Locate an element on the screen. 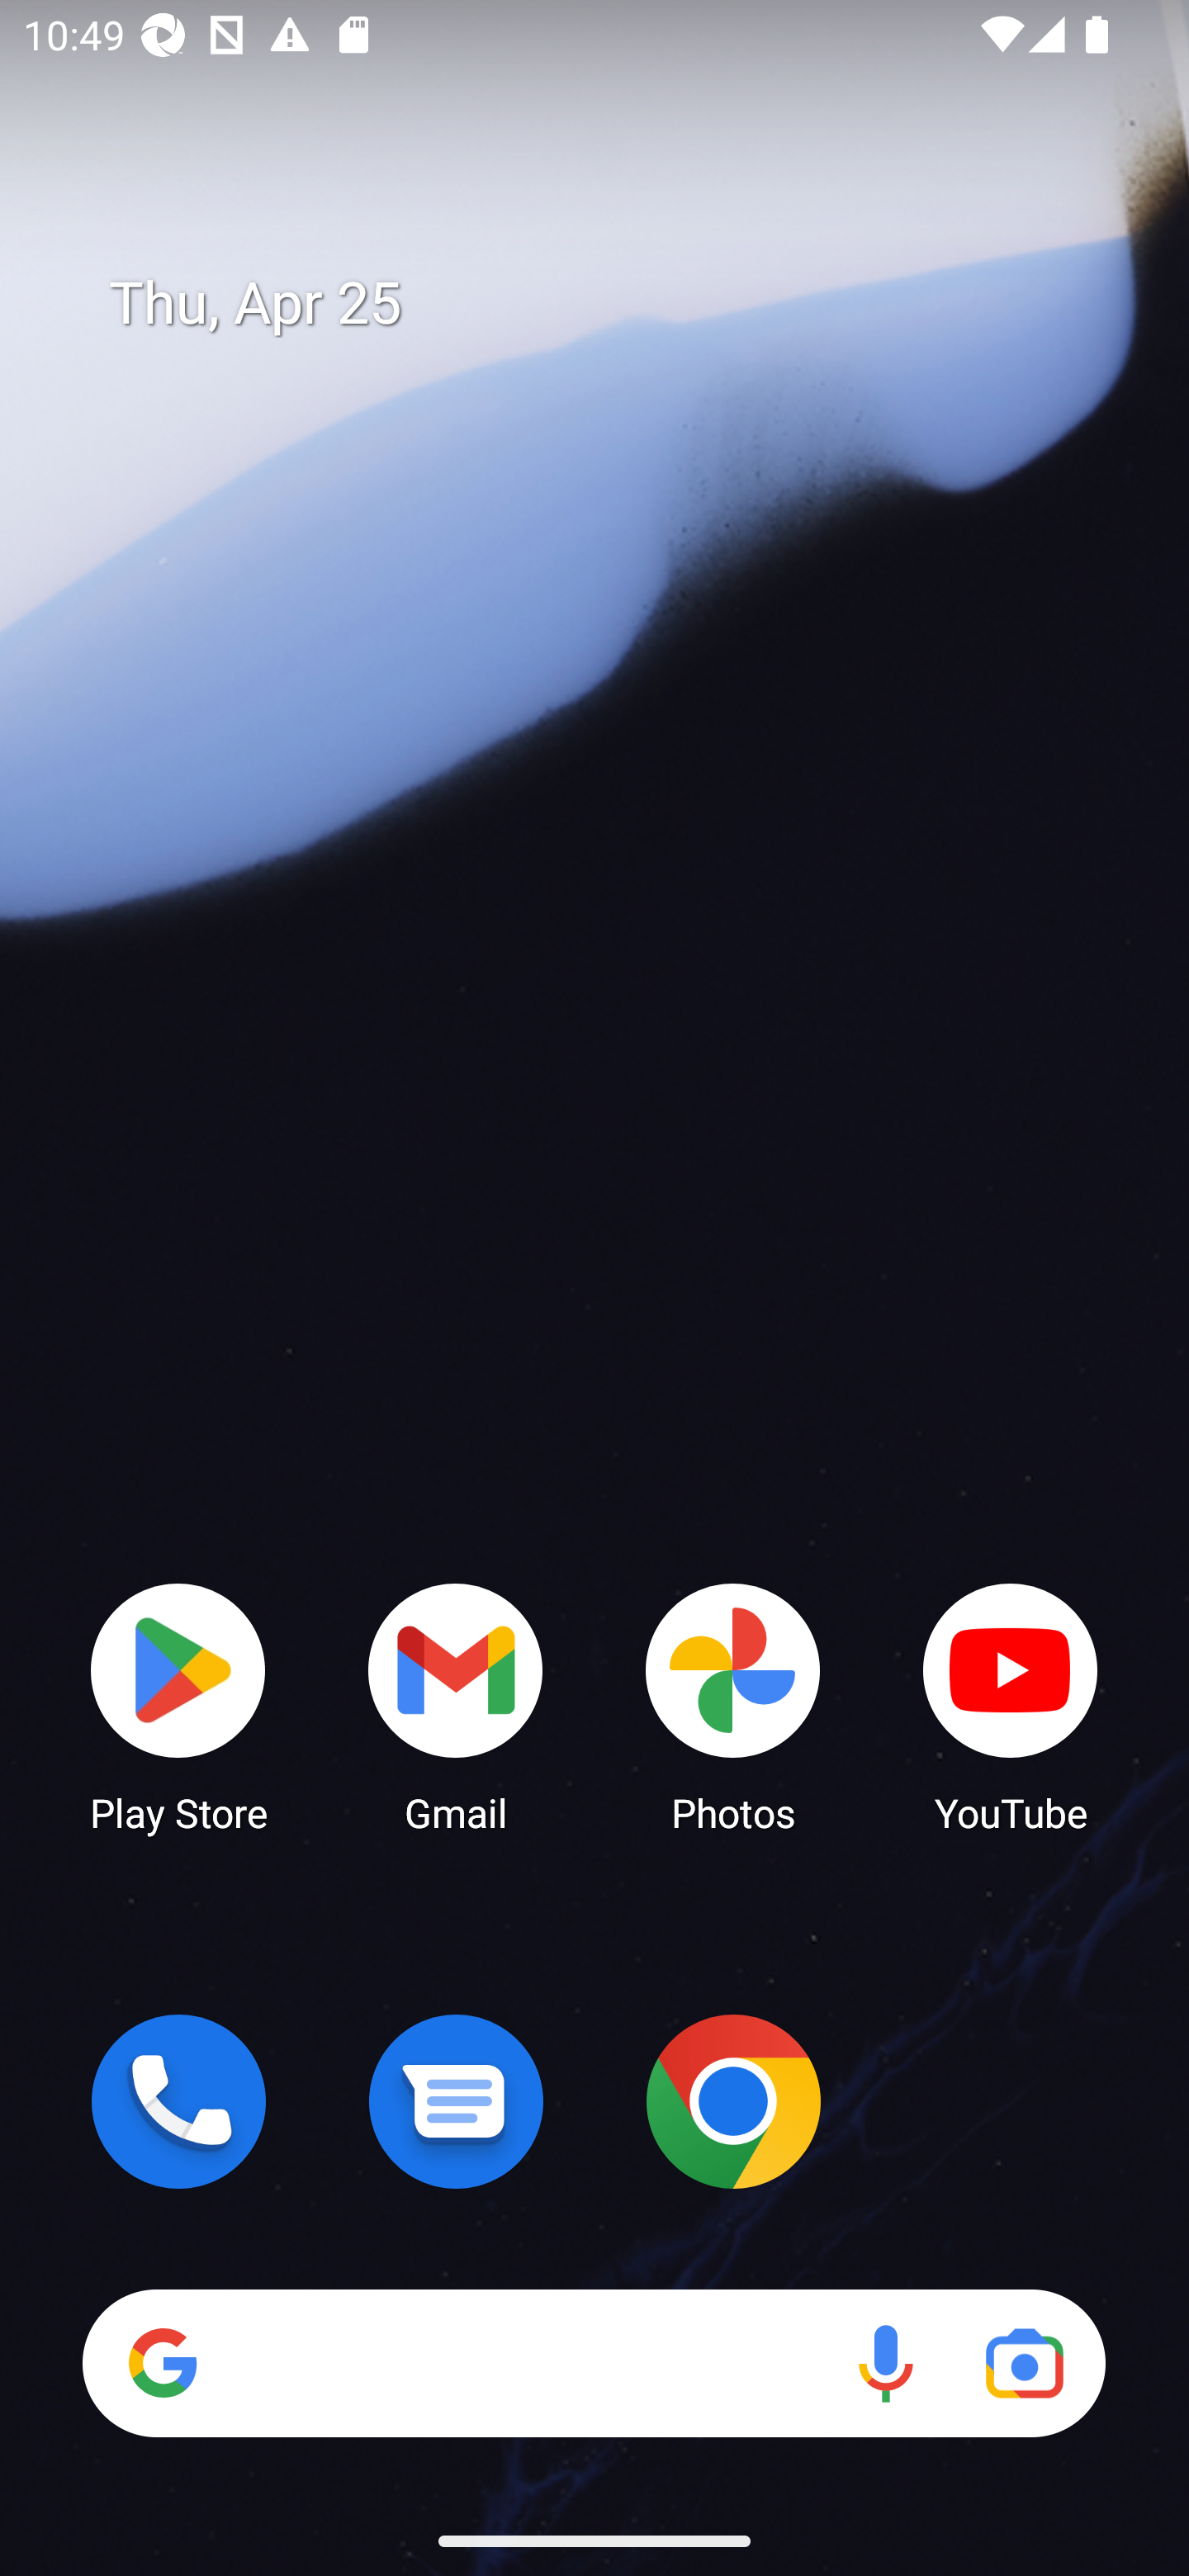 Image resolution: width=1189 pixels, height=2576 pixels. Messages is located at coordinates (456, 2101).